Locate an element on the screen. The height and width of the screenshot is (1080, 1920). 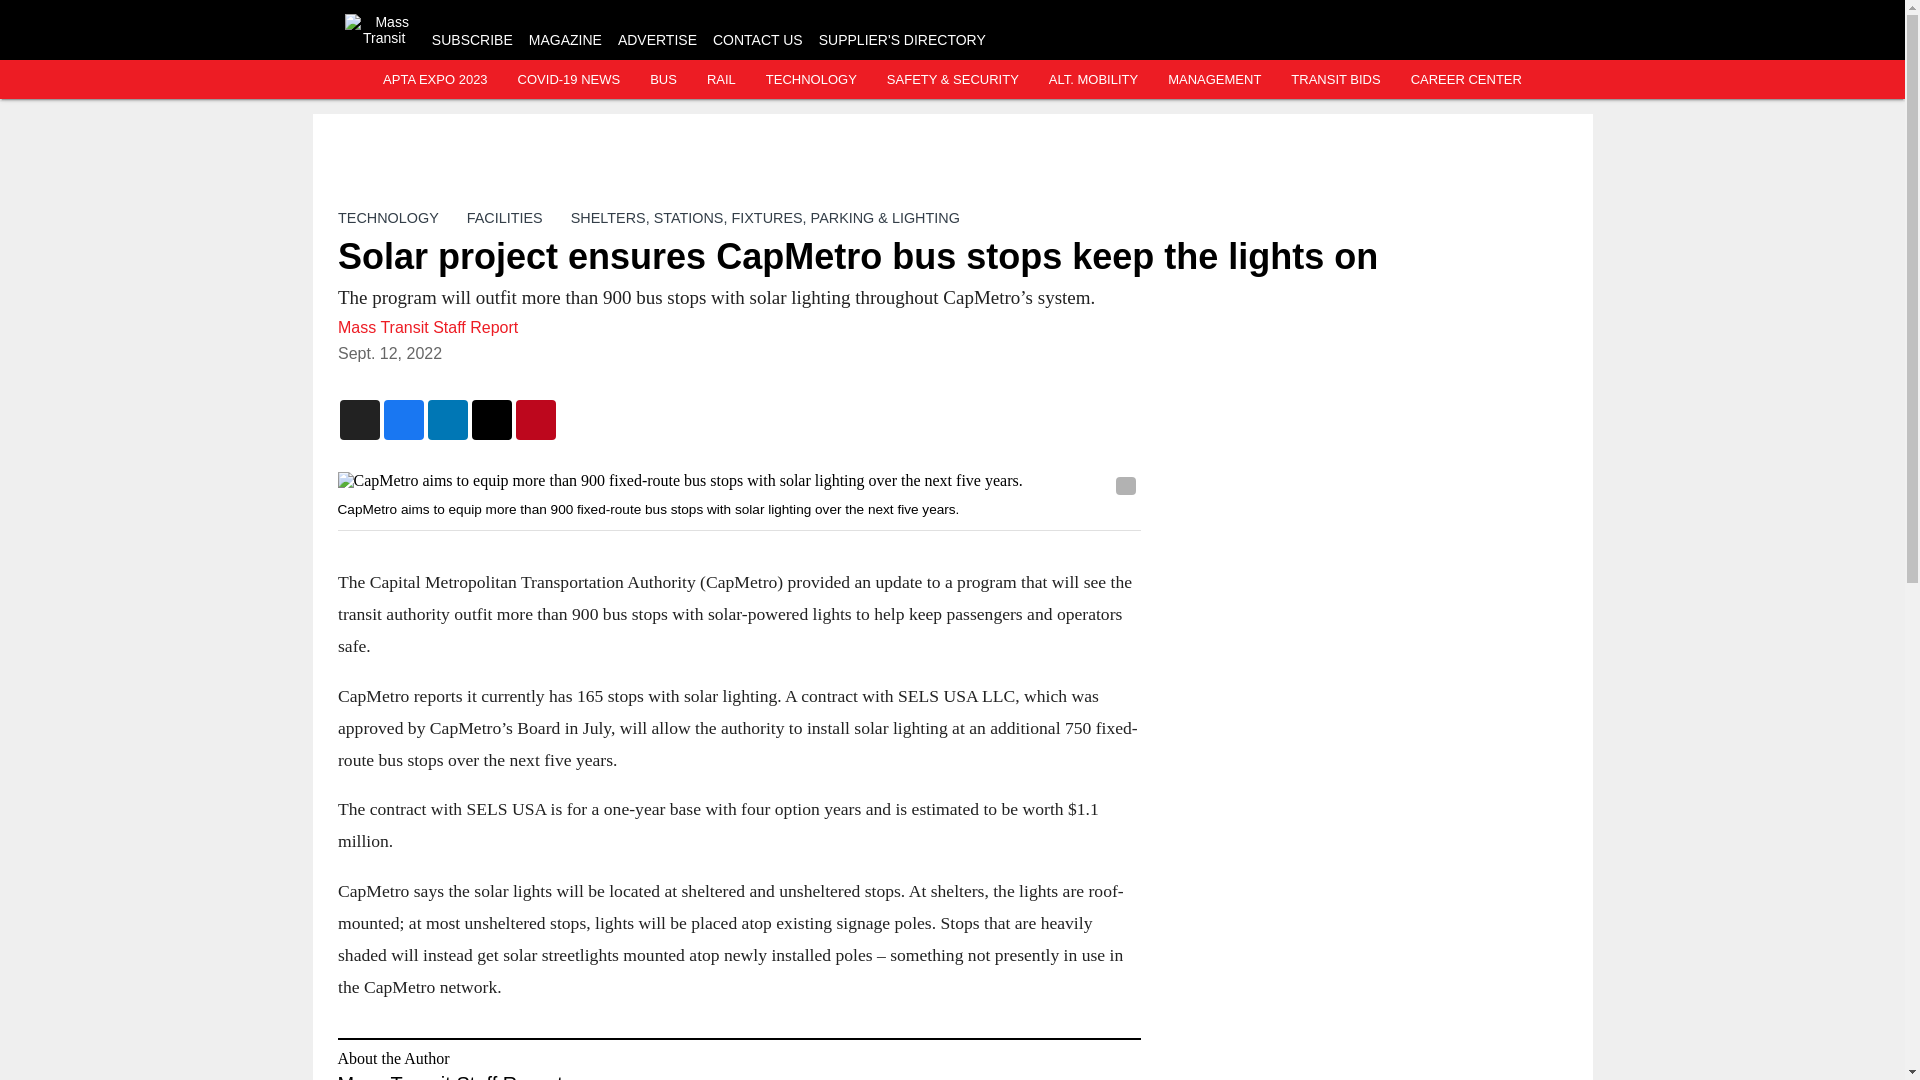
TRANSIT BIDS is located at coordinates (1335, 80).